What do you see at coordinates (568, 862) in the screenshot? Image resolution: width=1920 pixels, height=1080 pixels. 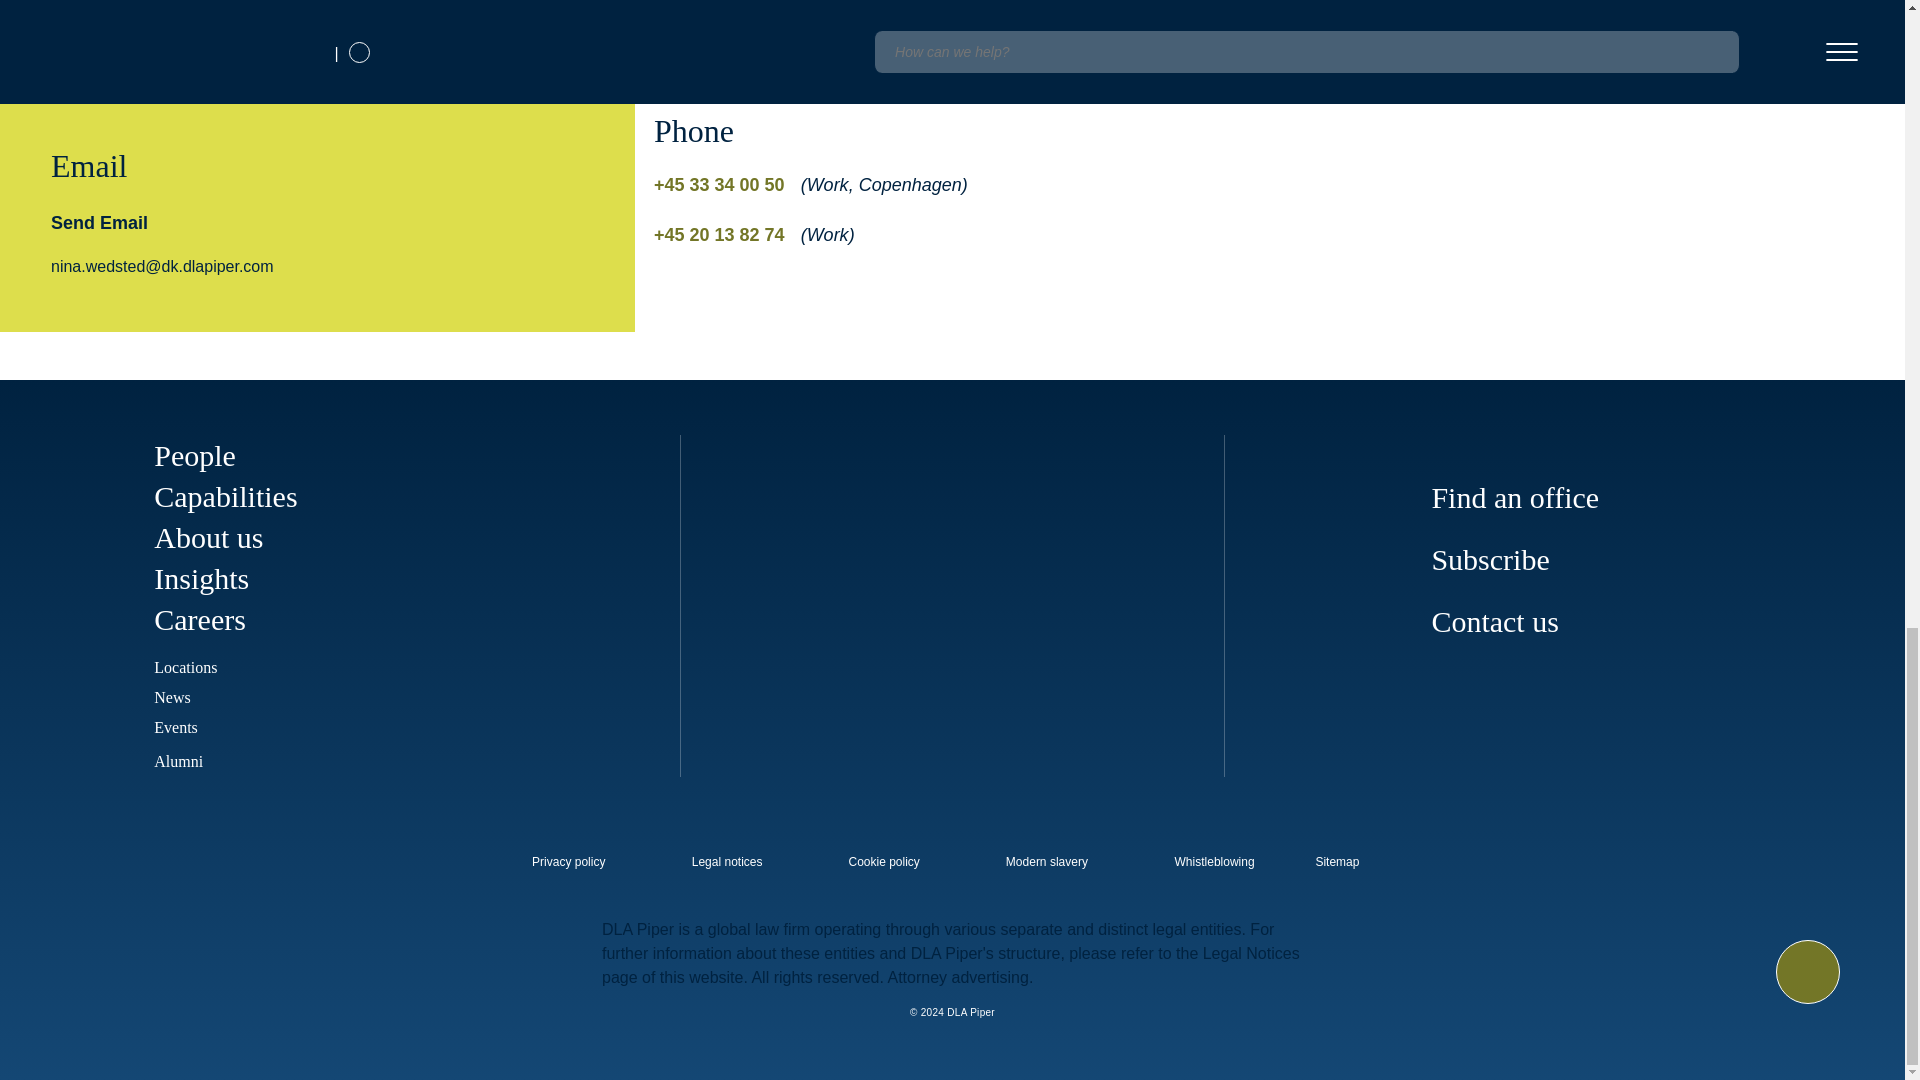 I see `internal` at bounding box center [568, 862].